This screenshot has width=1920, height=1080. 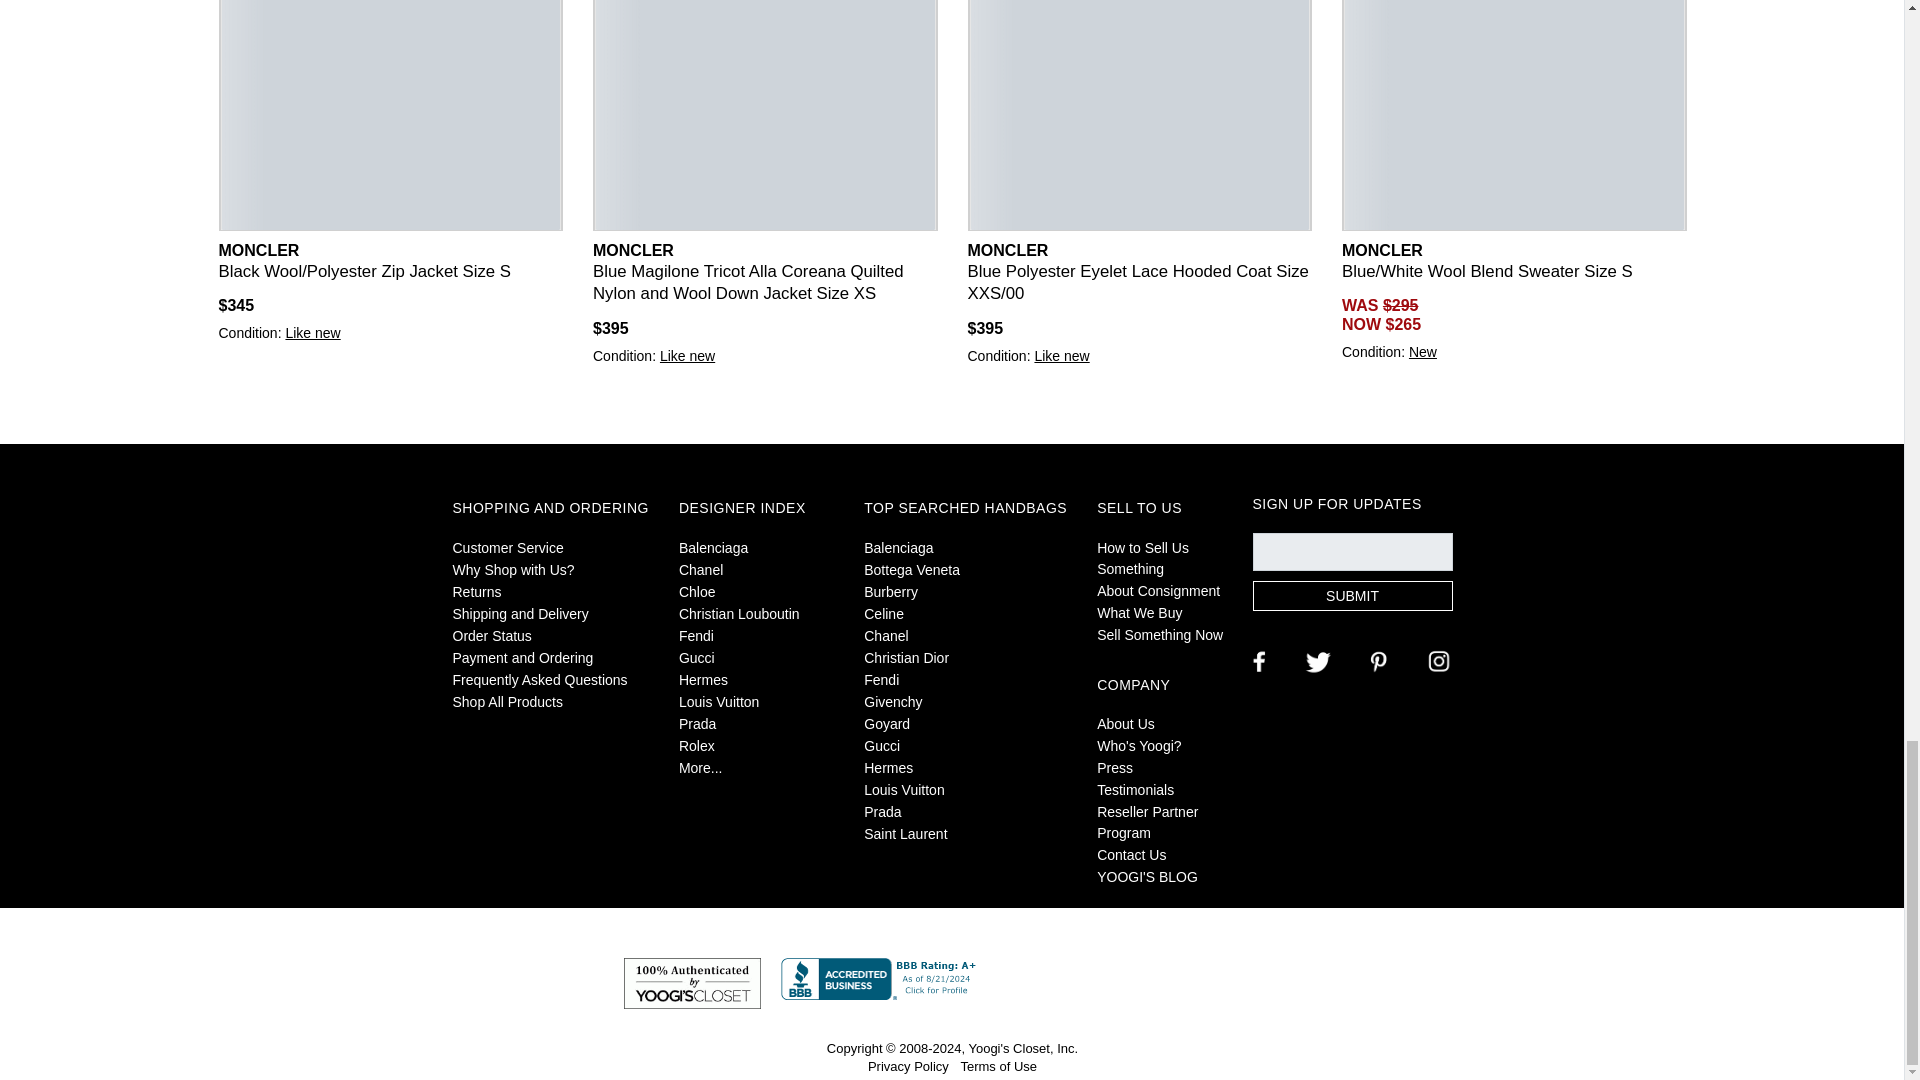 I want to click on Follow us on Twitter, so click(x=1316, y=660).